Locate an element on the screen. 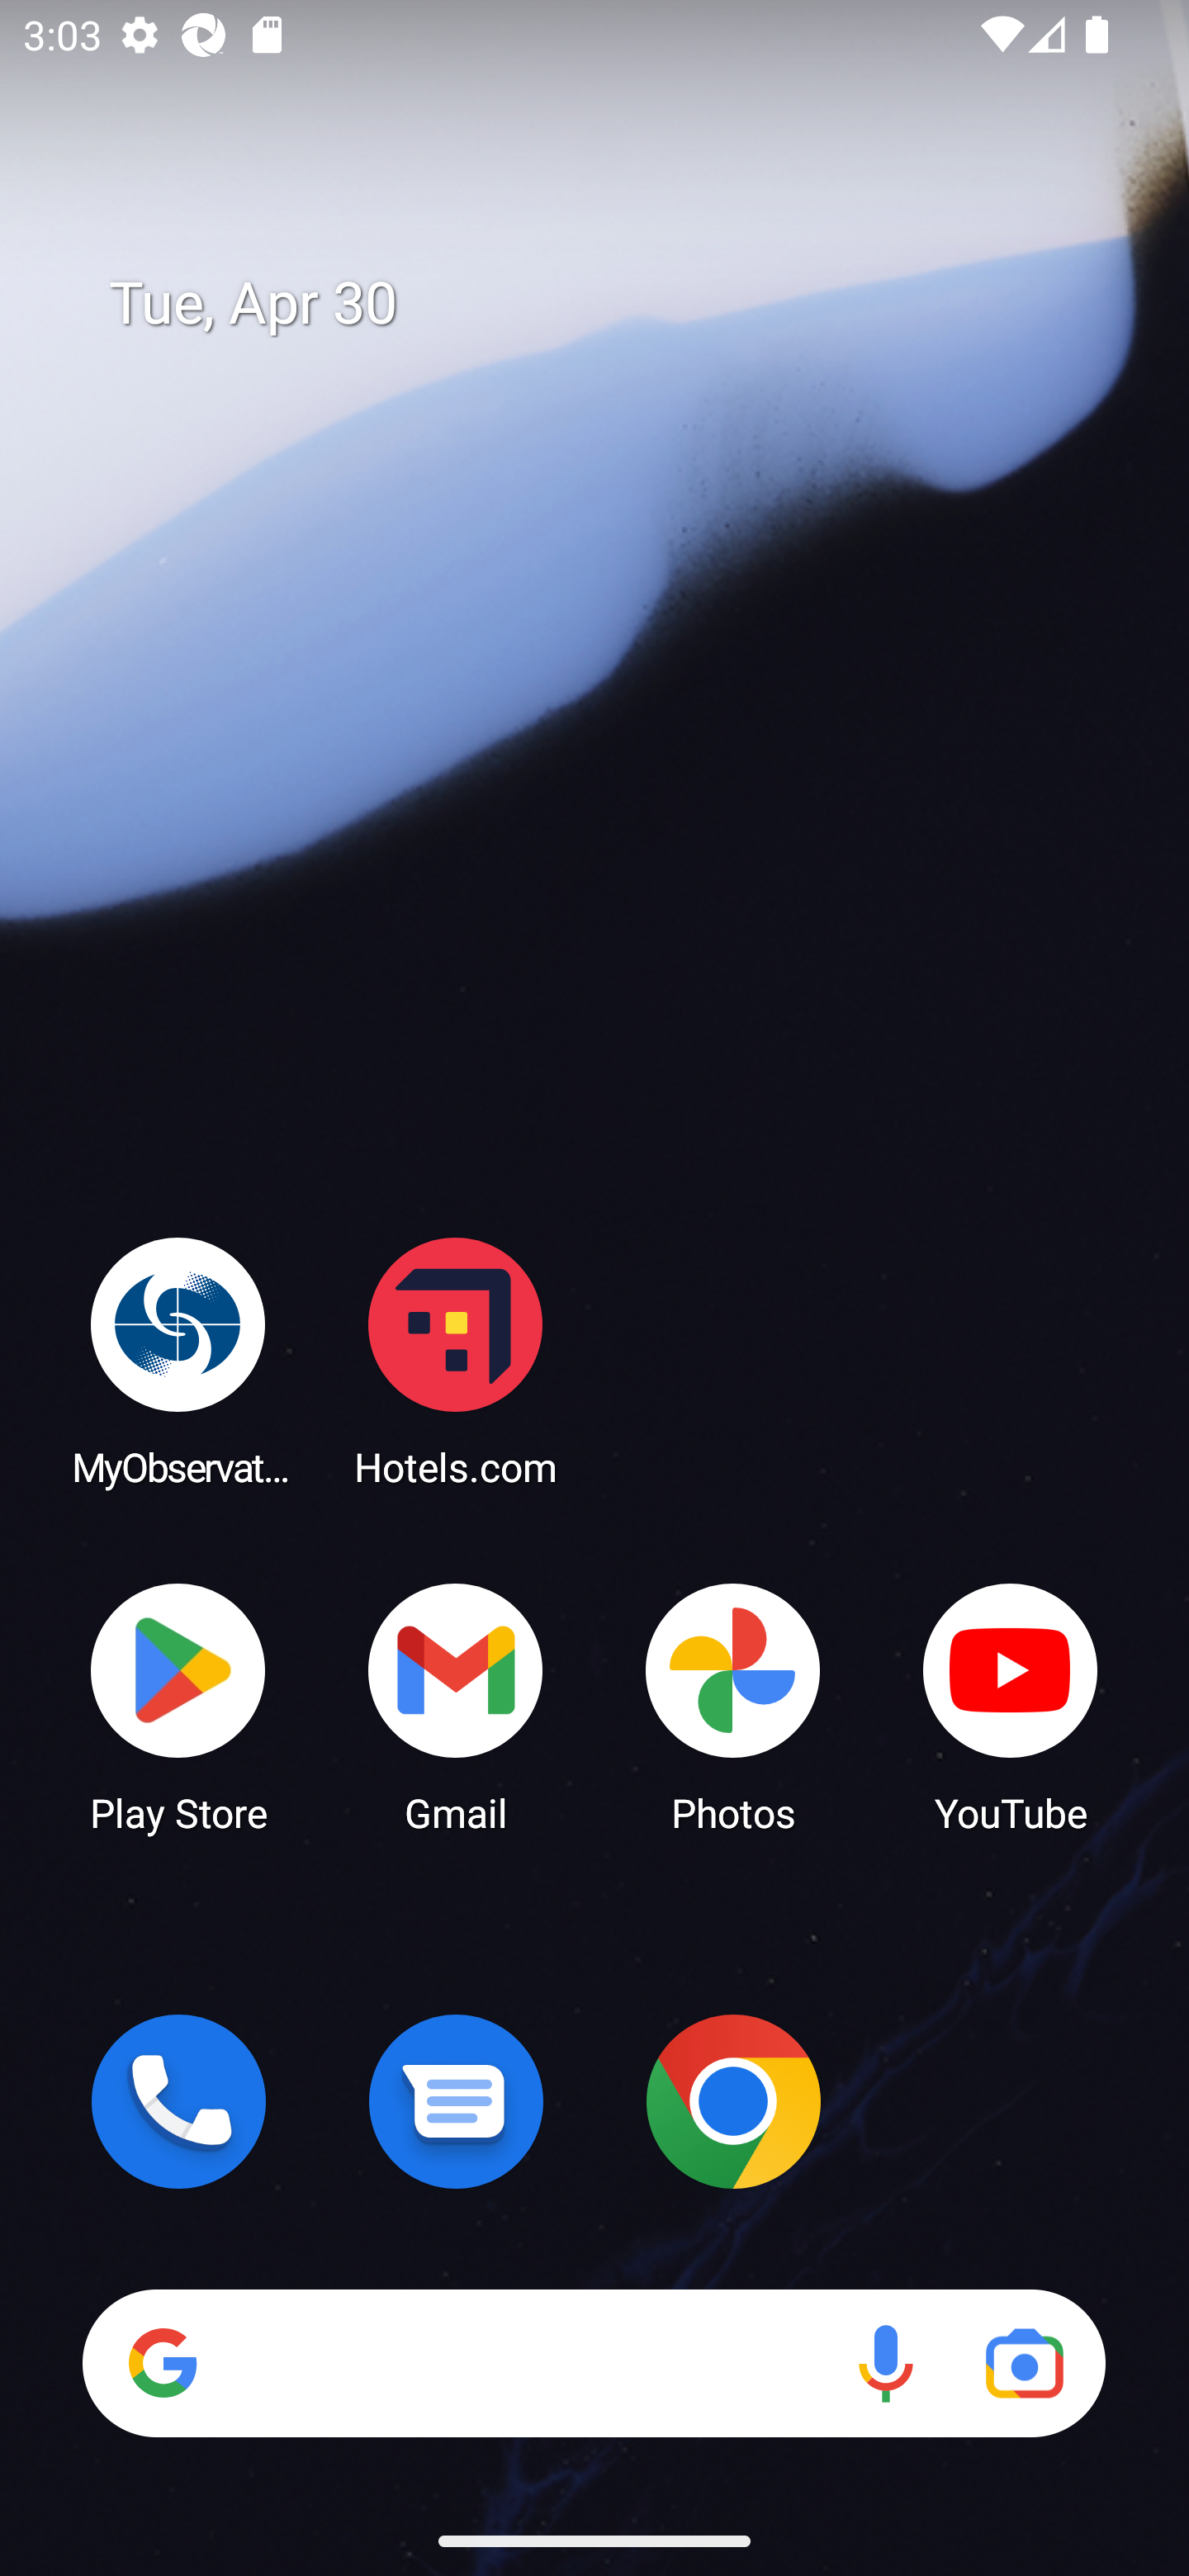  MyObservatory is located at coordinates (178, 1361).